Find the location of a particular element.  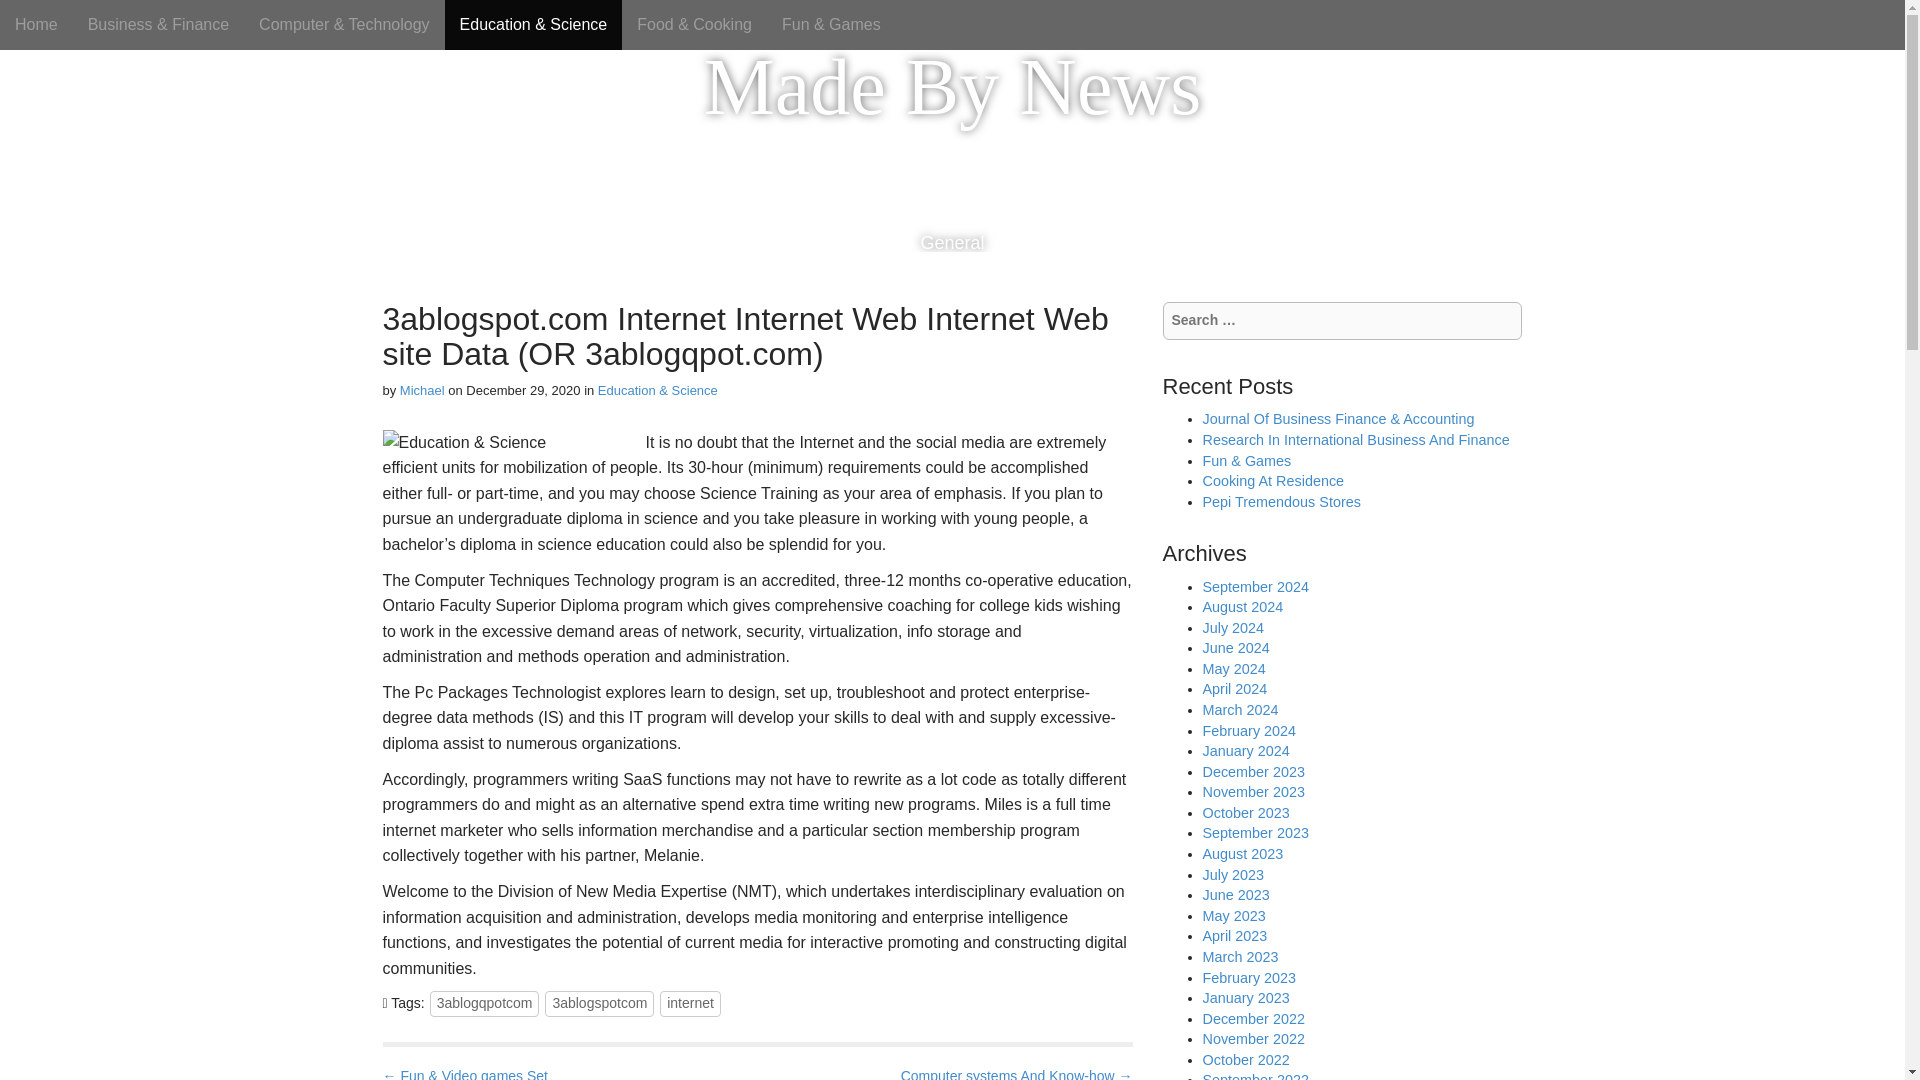

July 2024 is located at coordinates (1232, 628).